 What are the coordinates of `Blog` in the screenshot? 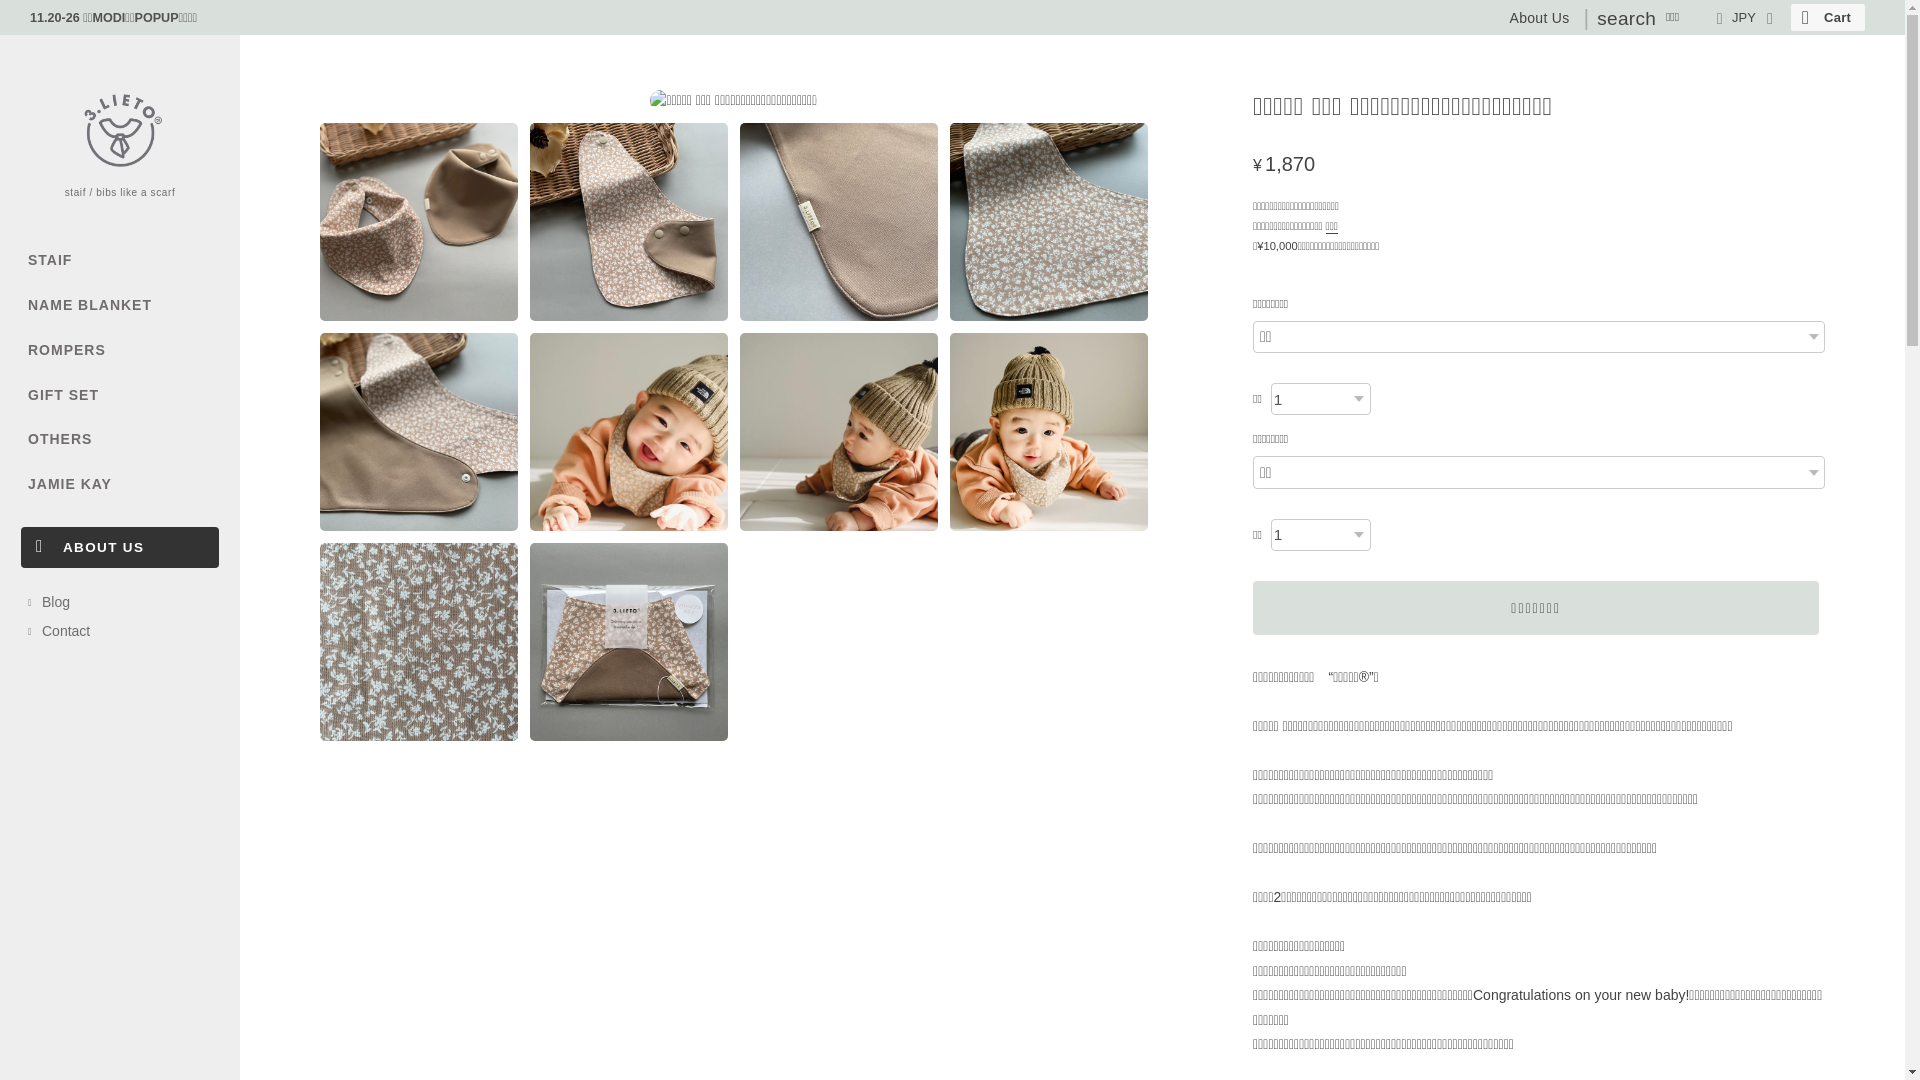 It's located at (124, 602).